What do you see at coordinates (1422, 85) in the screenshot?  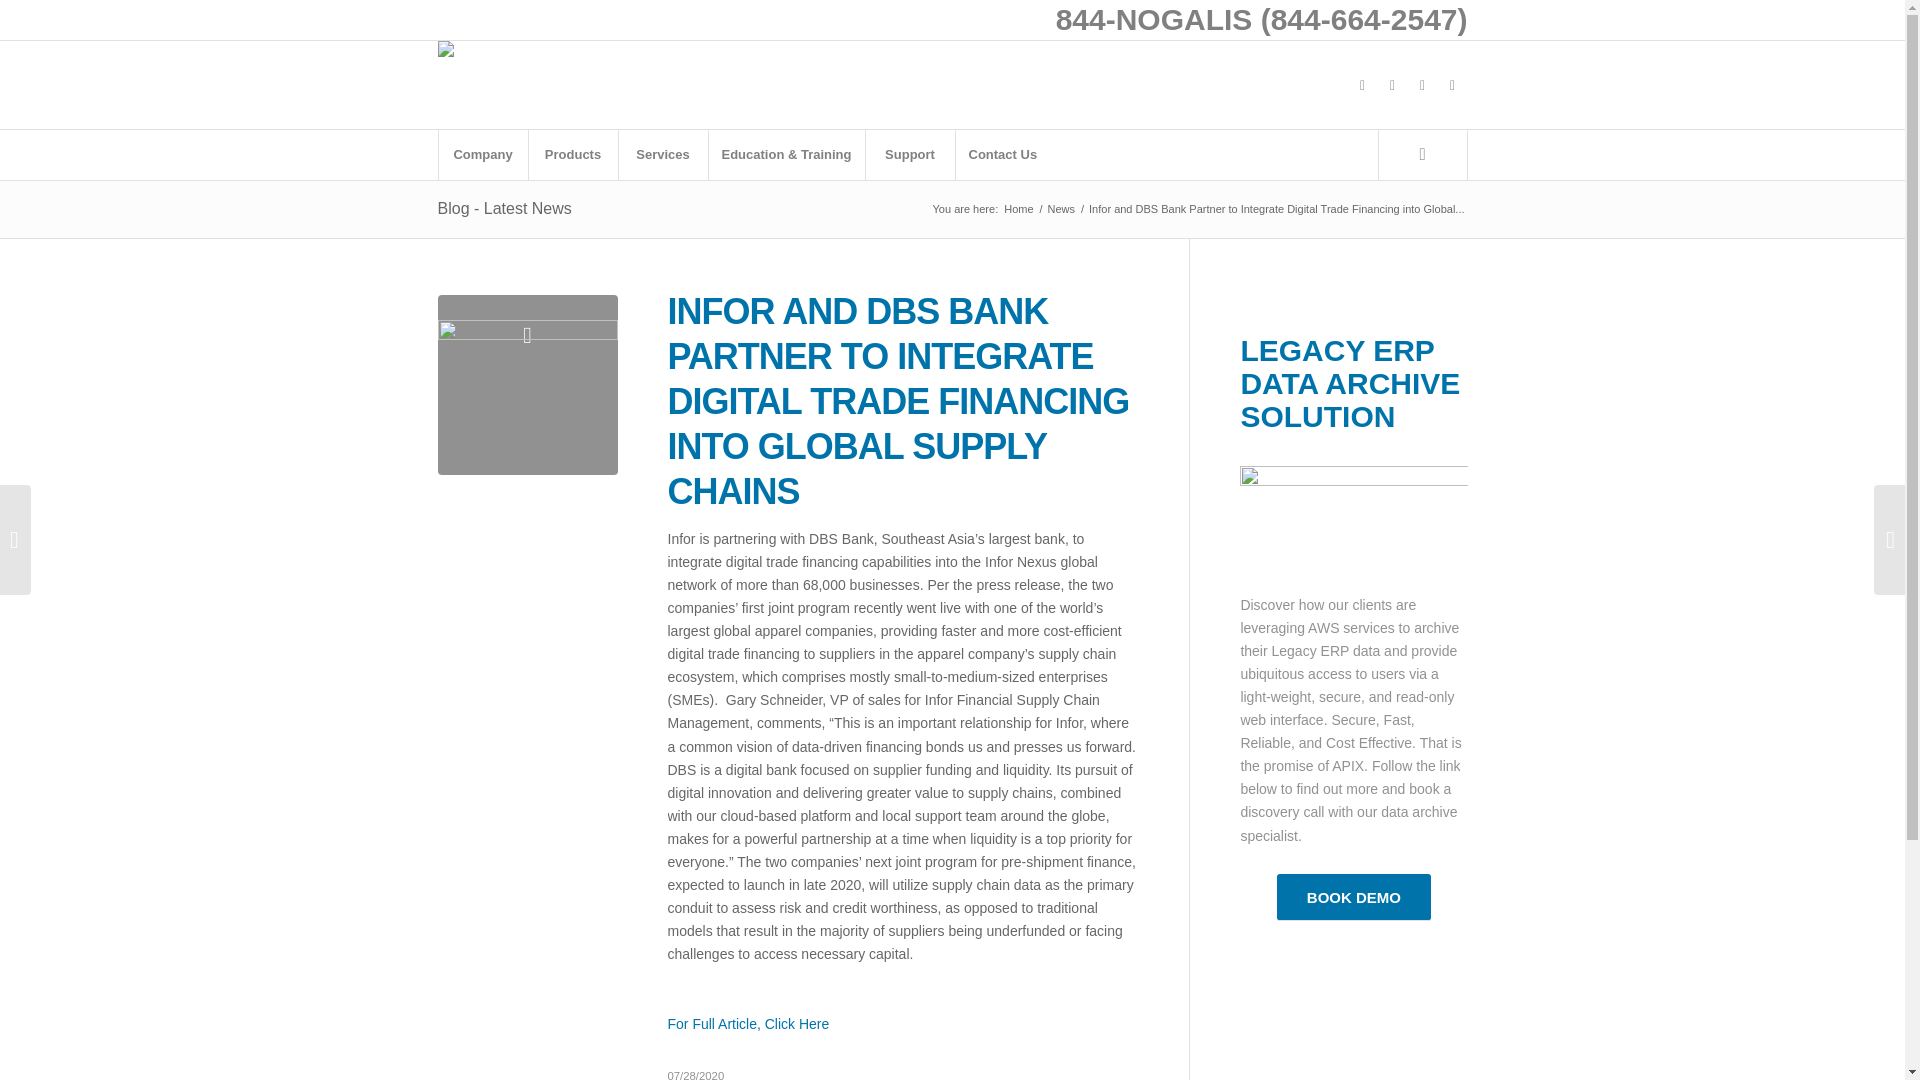 I see `LinkedIn` at bounding box center [1422, 85].